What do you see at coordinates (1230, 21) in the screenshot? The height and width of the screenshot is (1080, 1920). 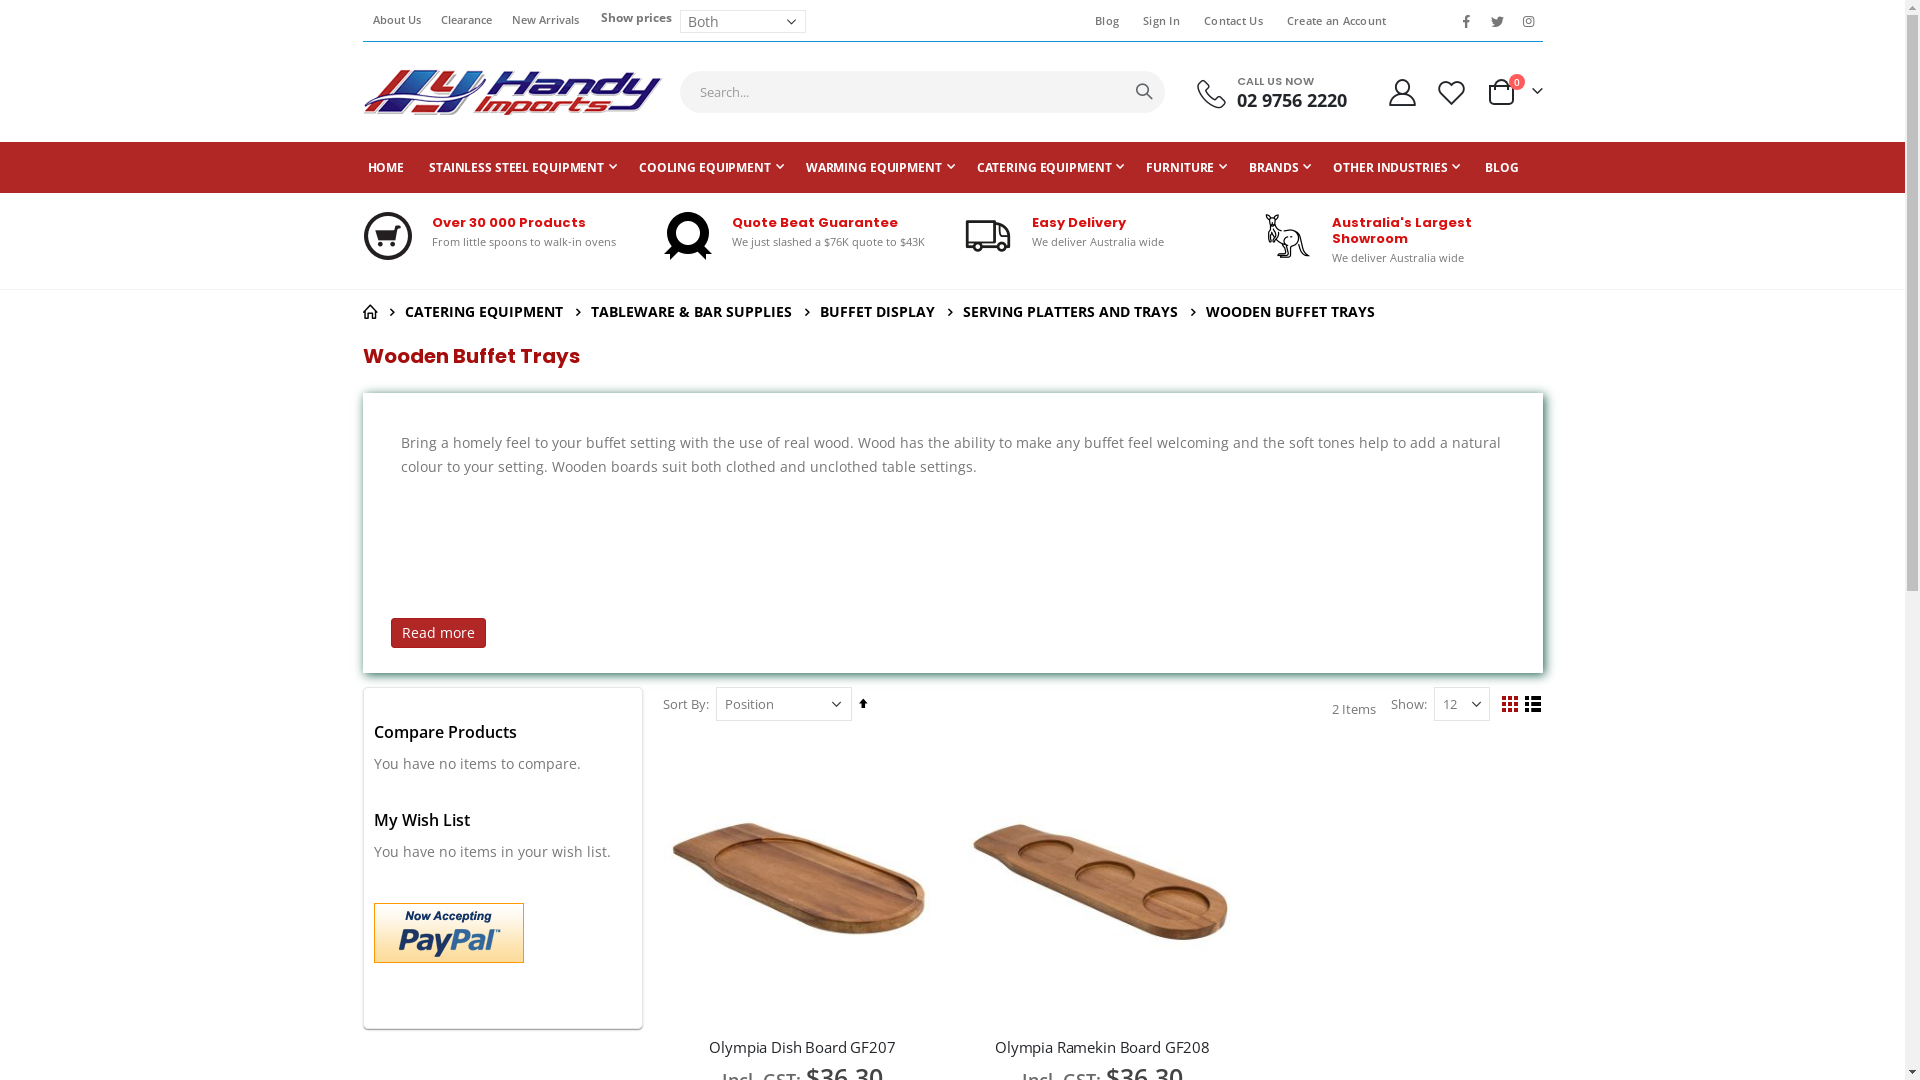 I see `Contact Us` at bounding box center [1230, 21].